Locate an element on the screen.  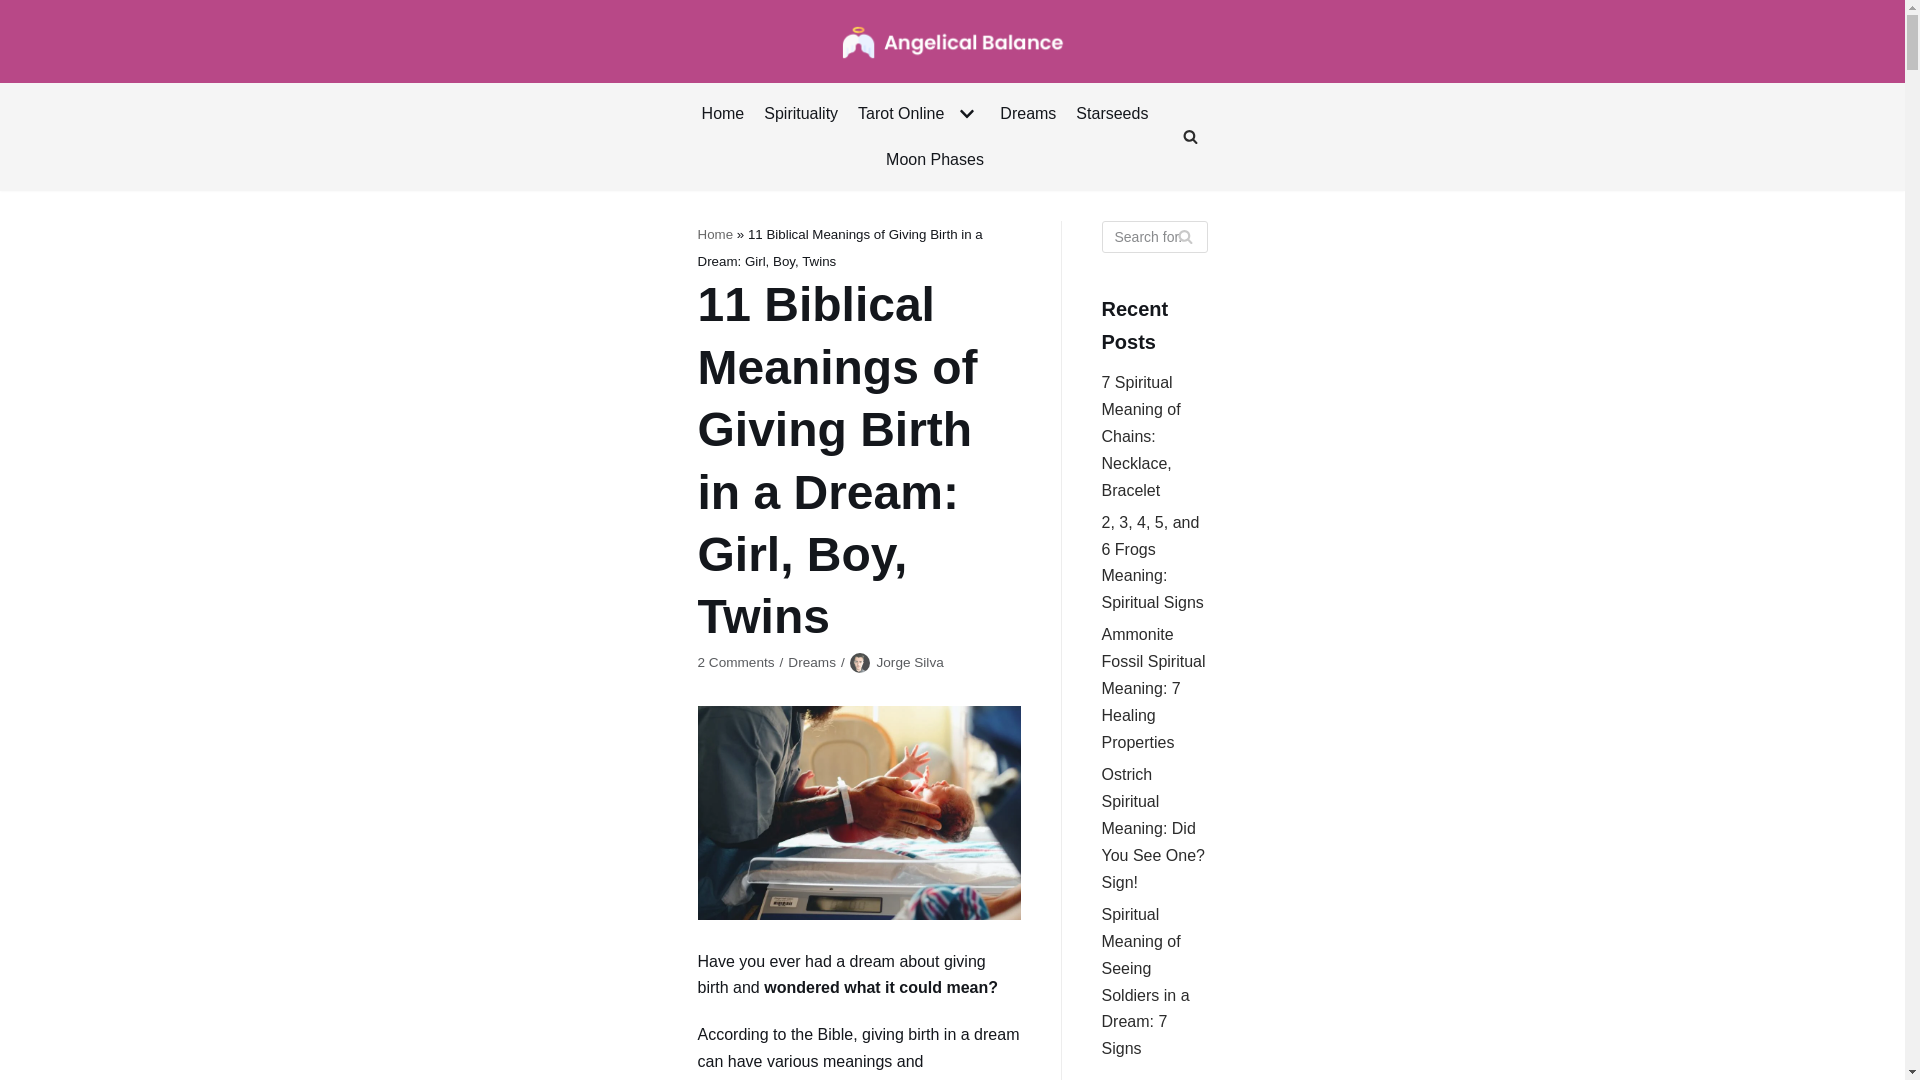
Home is located at coordinates (723, 114).